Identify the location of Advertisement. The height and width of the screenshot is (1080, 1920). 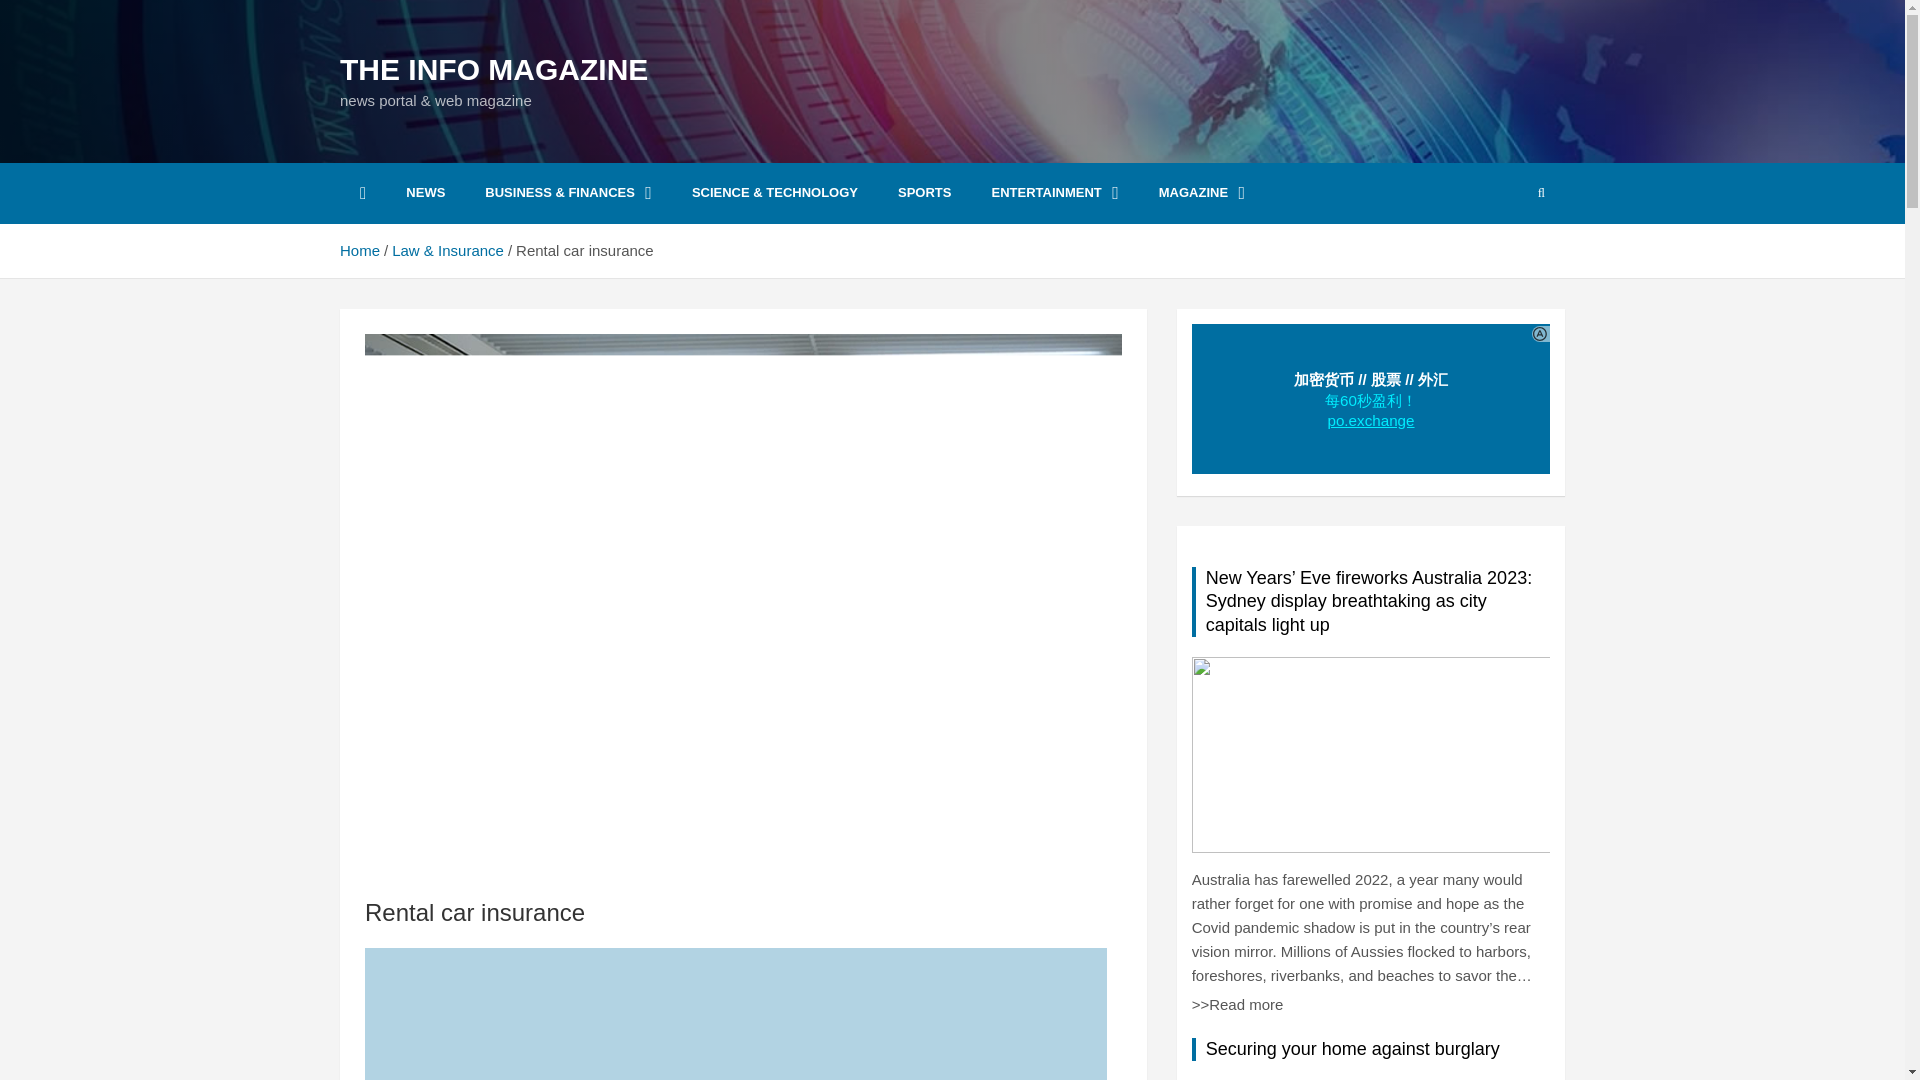
(736, 1014).